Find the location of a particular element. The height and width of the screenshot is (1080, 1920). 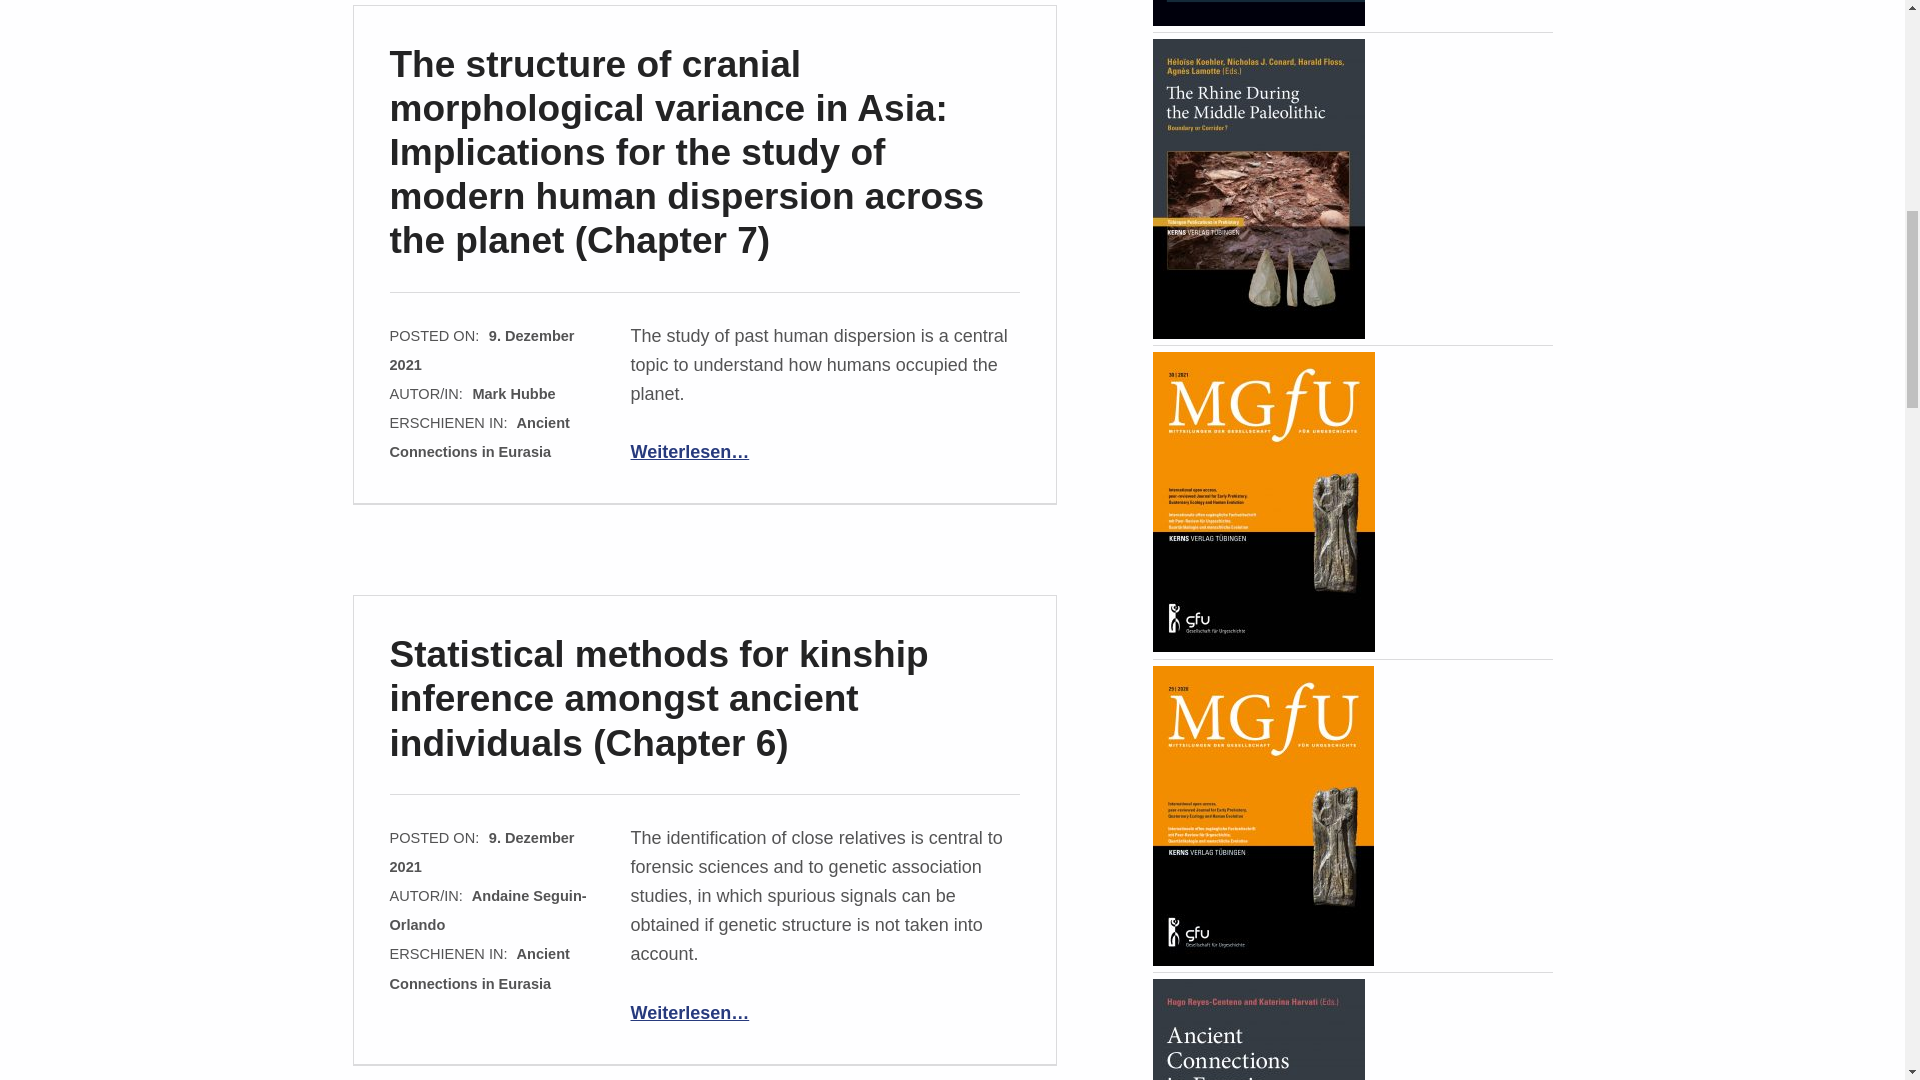

Posted on: 9. Dezember 2021 is located at coordinates (482, 852).